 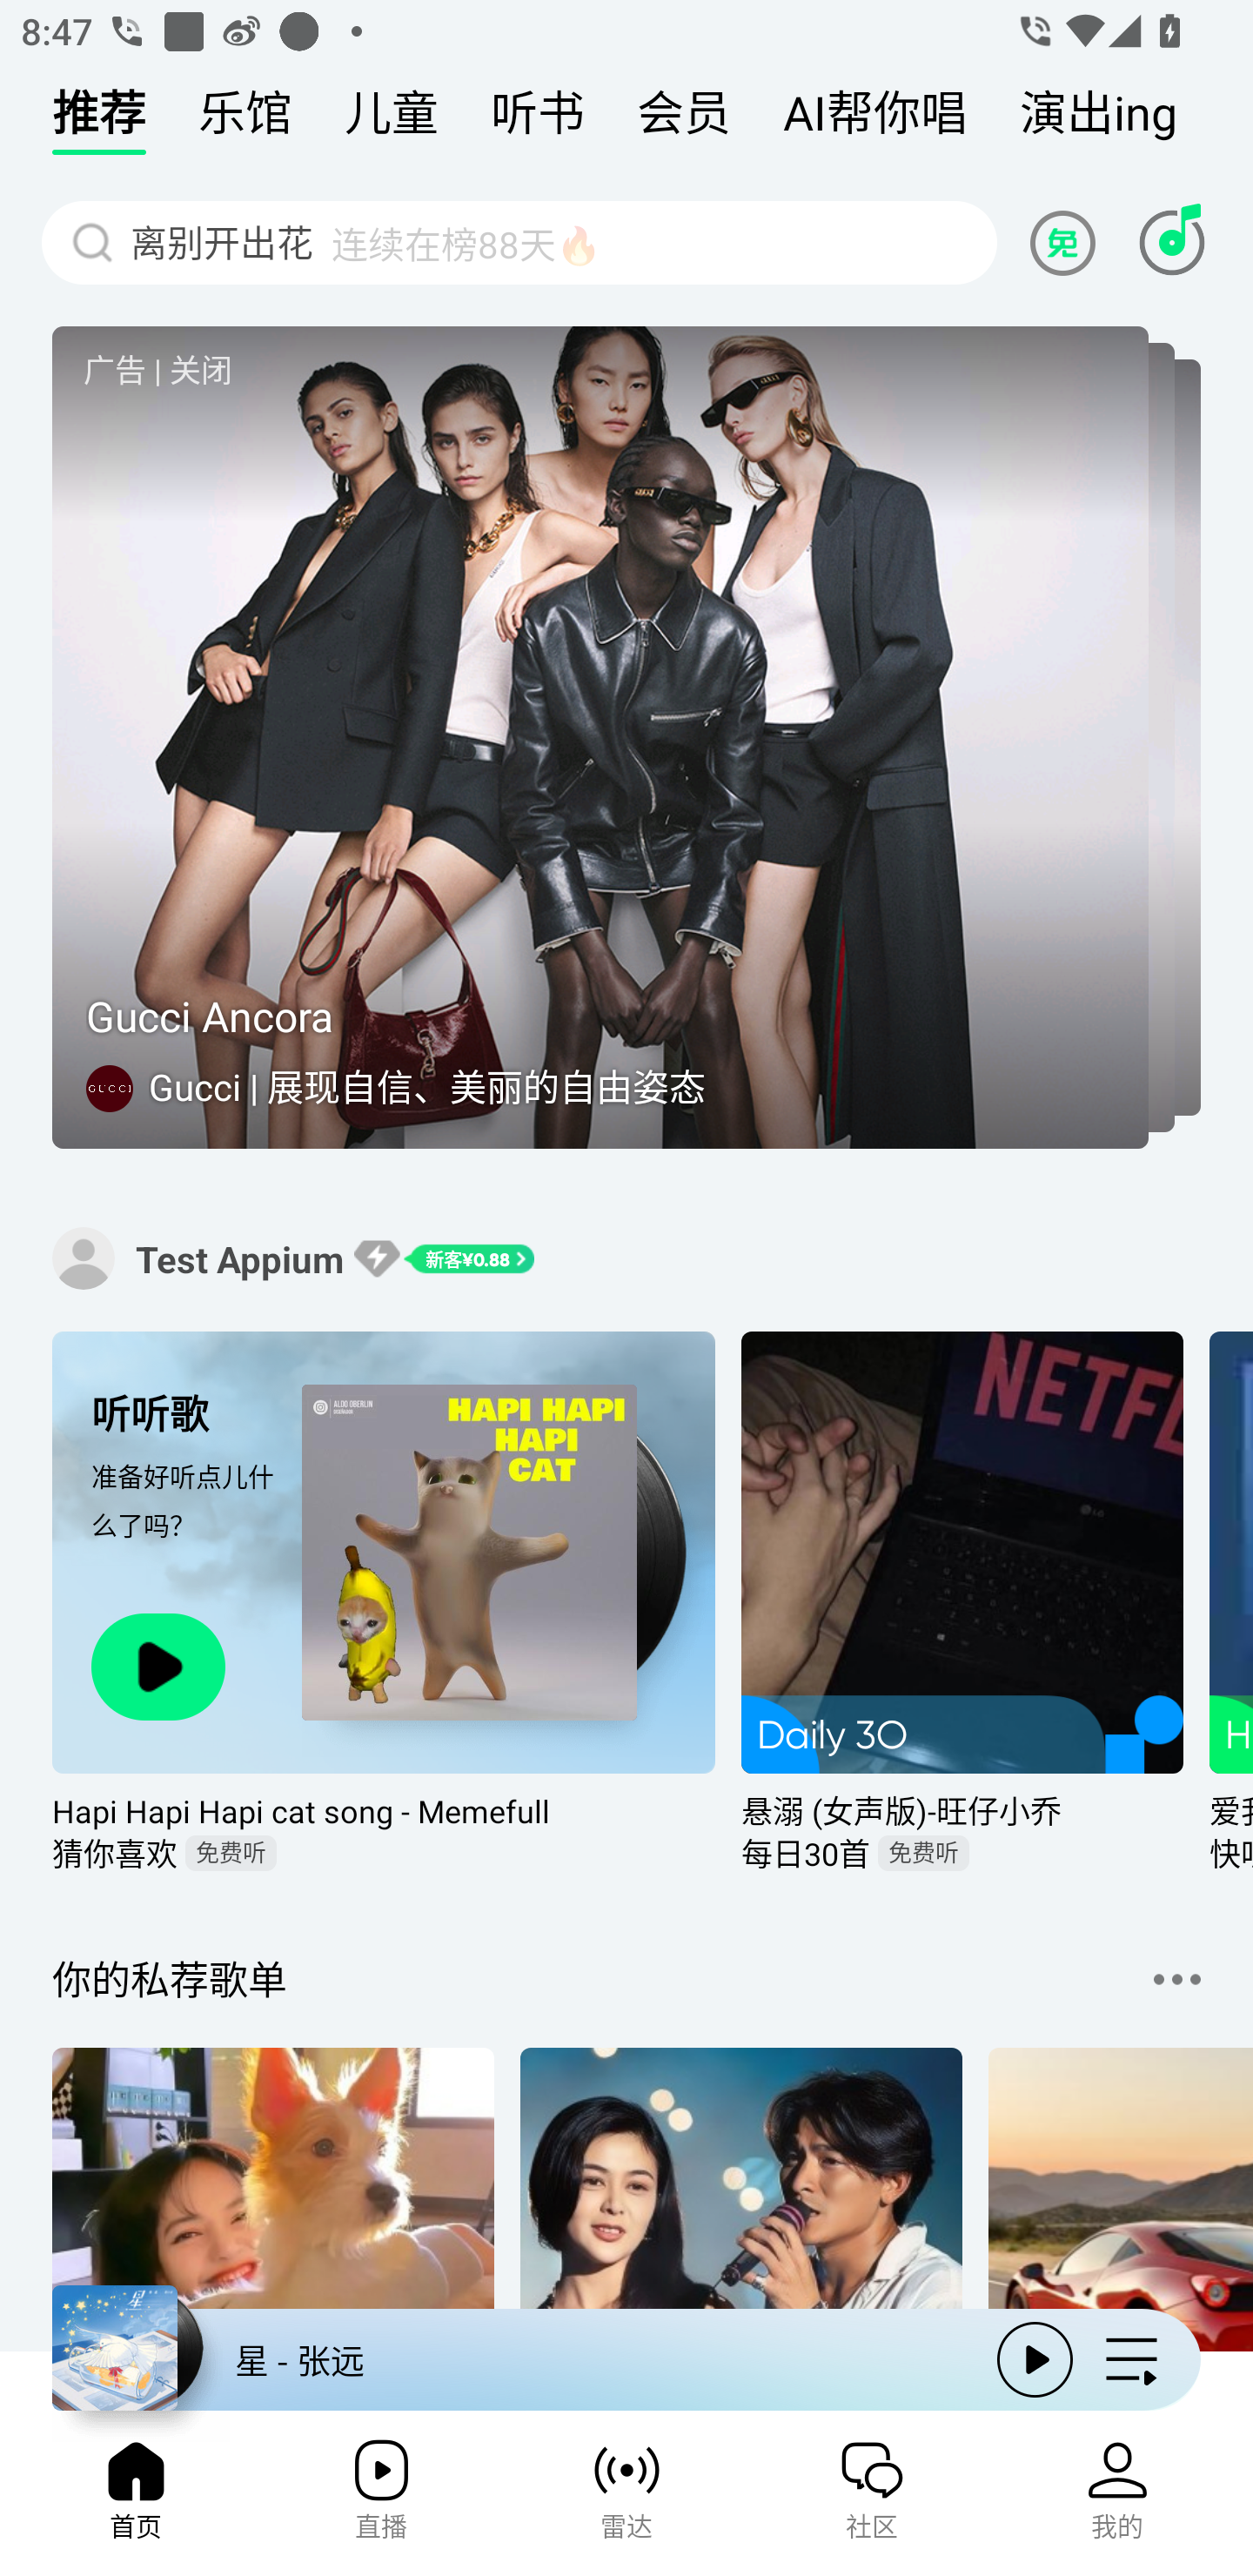 I want to click on 听书, so click(x=538, y=120).